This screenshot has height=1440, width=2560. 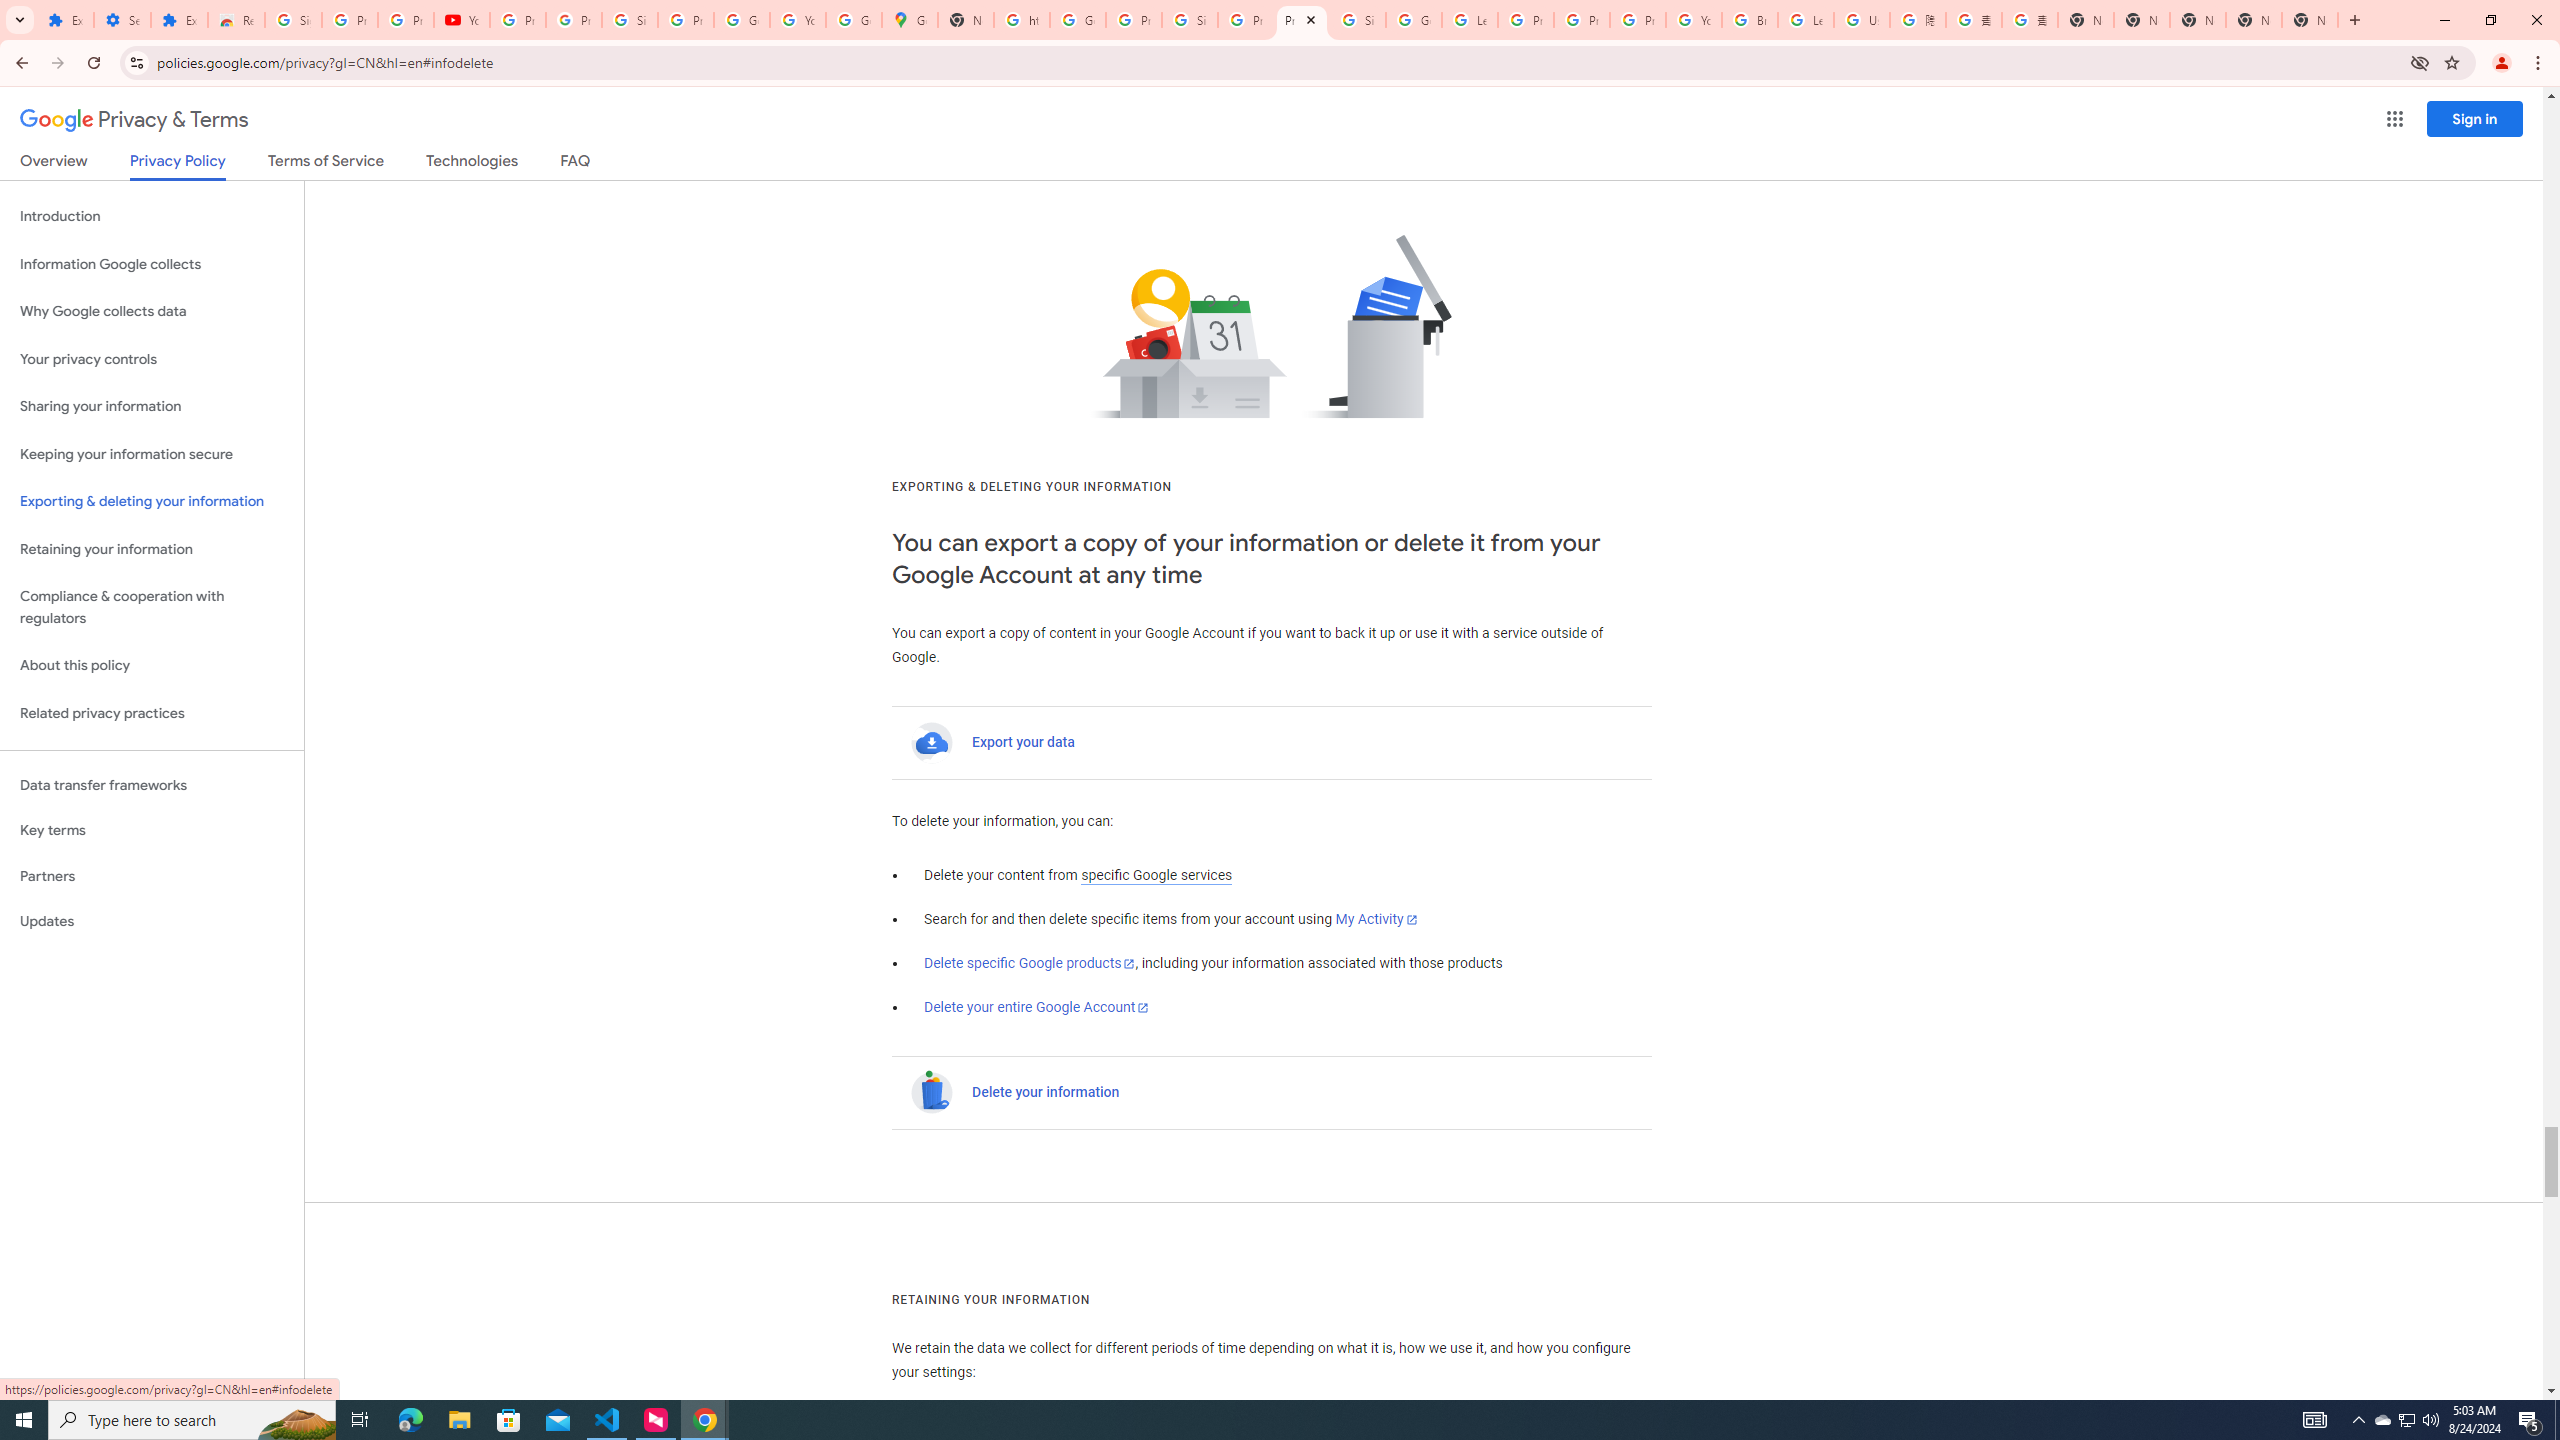 I want to click on New Tab, so click(x=2085, y=20).